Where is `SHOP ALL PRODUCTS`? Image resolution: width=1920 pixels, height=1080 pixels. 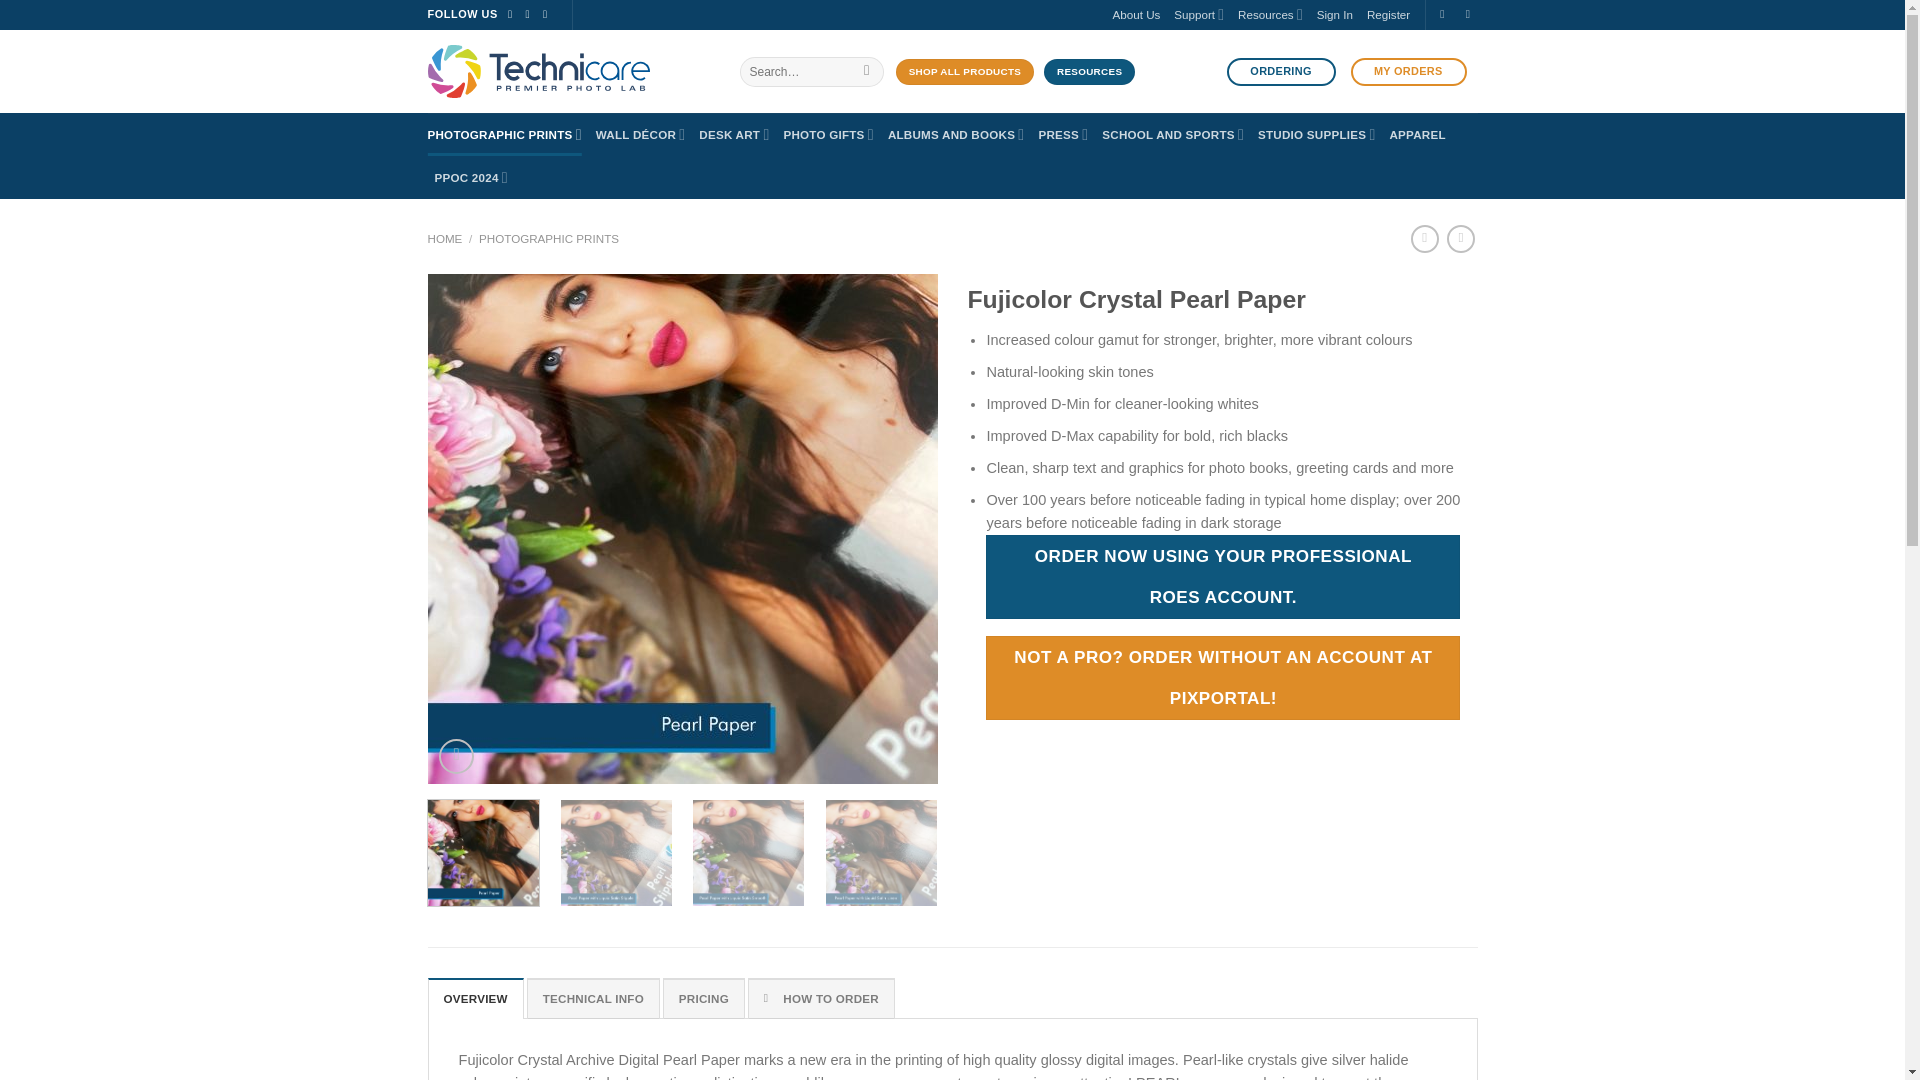 SHOP ALL PRODUCTS is located at coordinates (965, 72).